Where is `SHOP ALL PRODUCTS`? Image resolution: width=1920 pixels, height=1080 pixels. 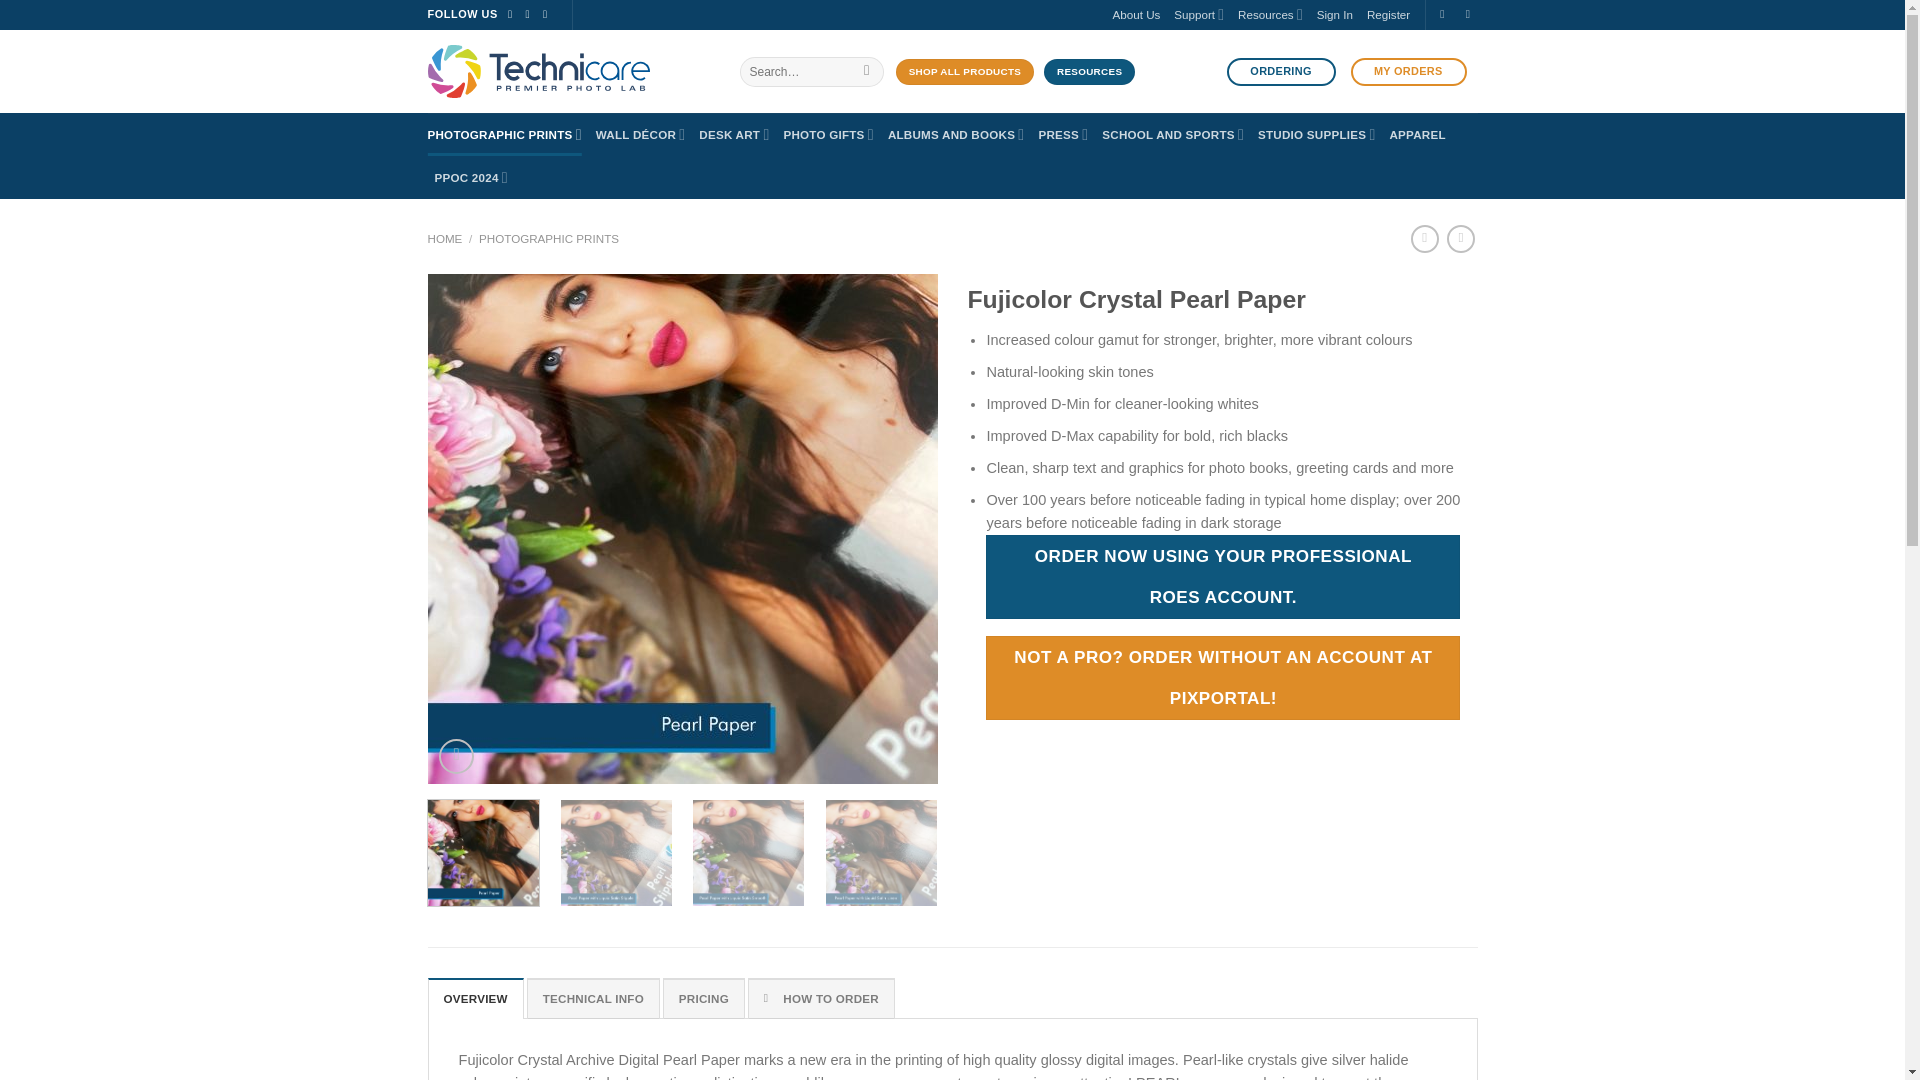 SHOP ALL PRODUCTS is located at coordinates (965, 72).